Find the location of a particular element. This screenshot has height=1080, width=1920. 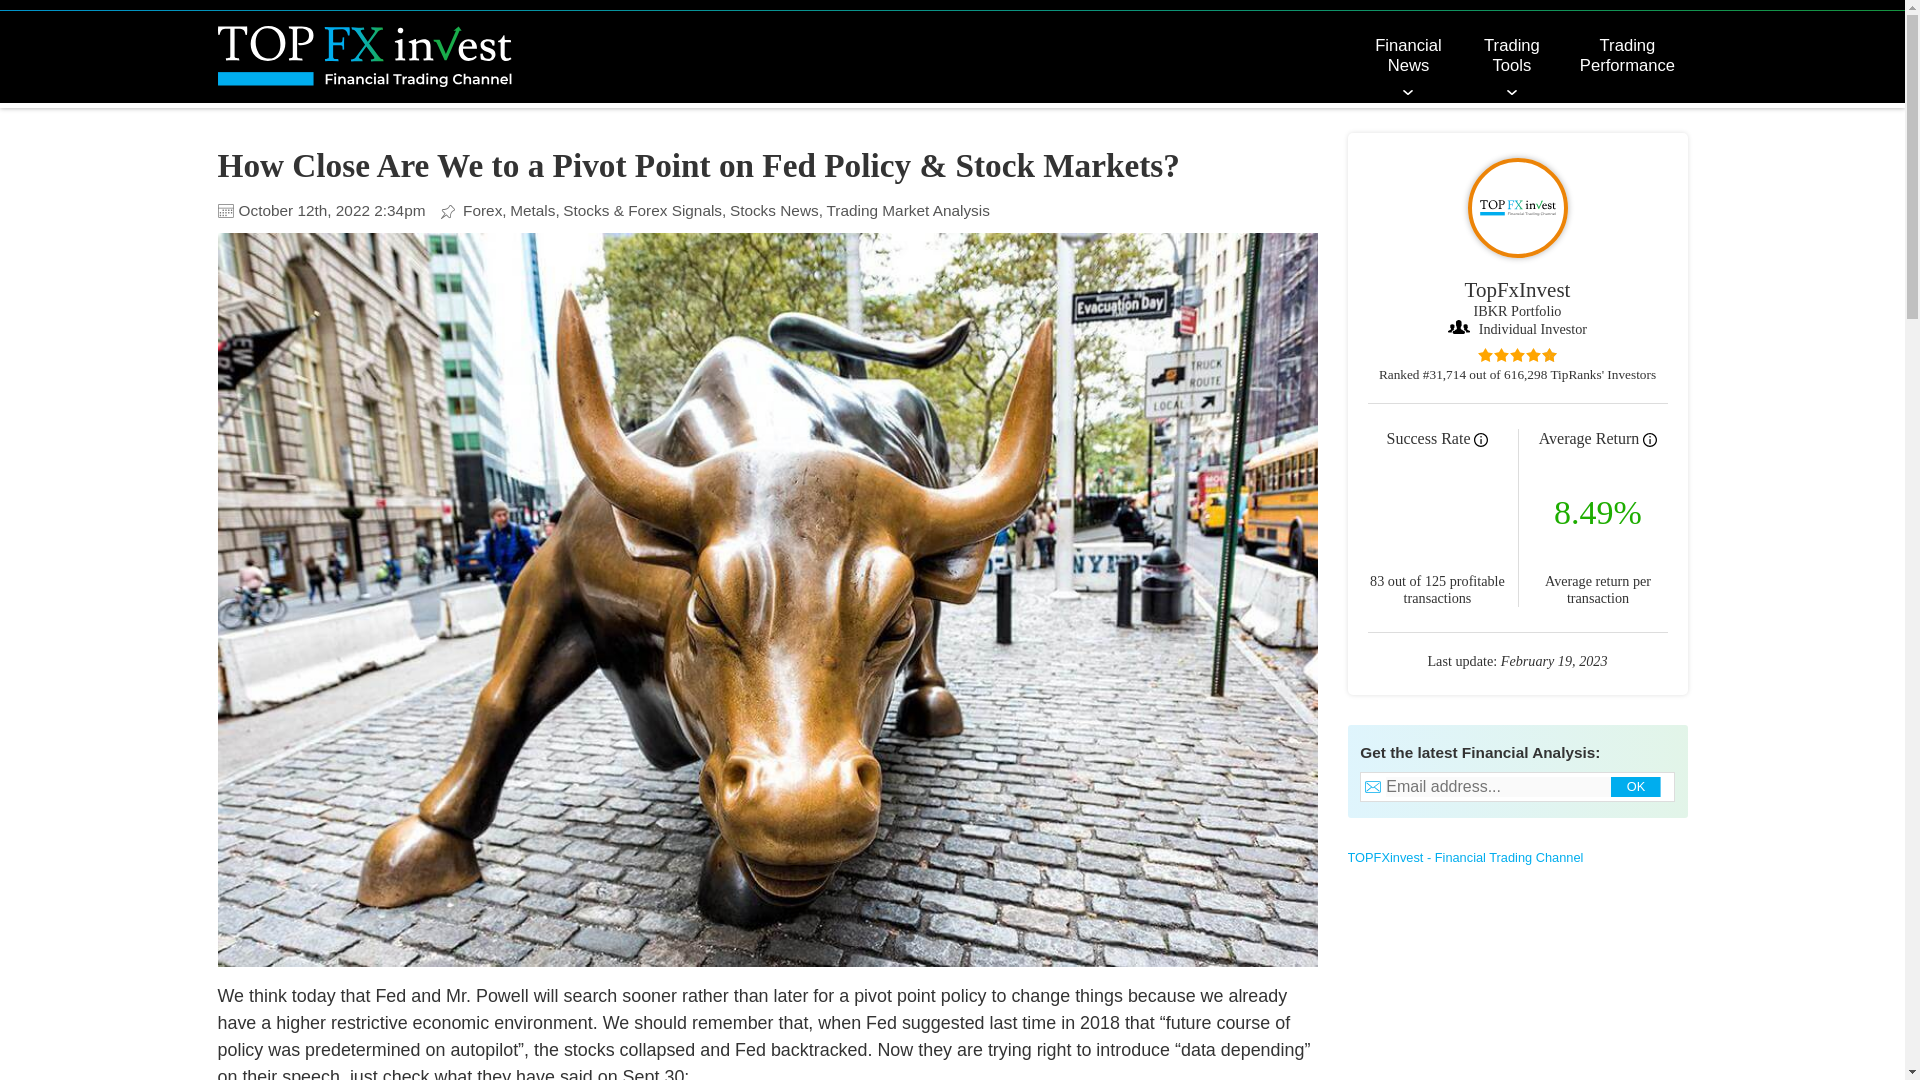

Please fill the email address. is located at coordinates (1510, 786).